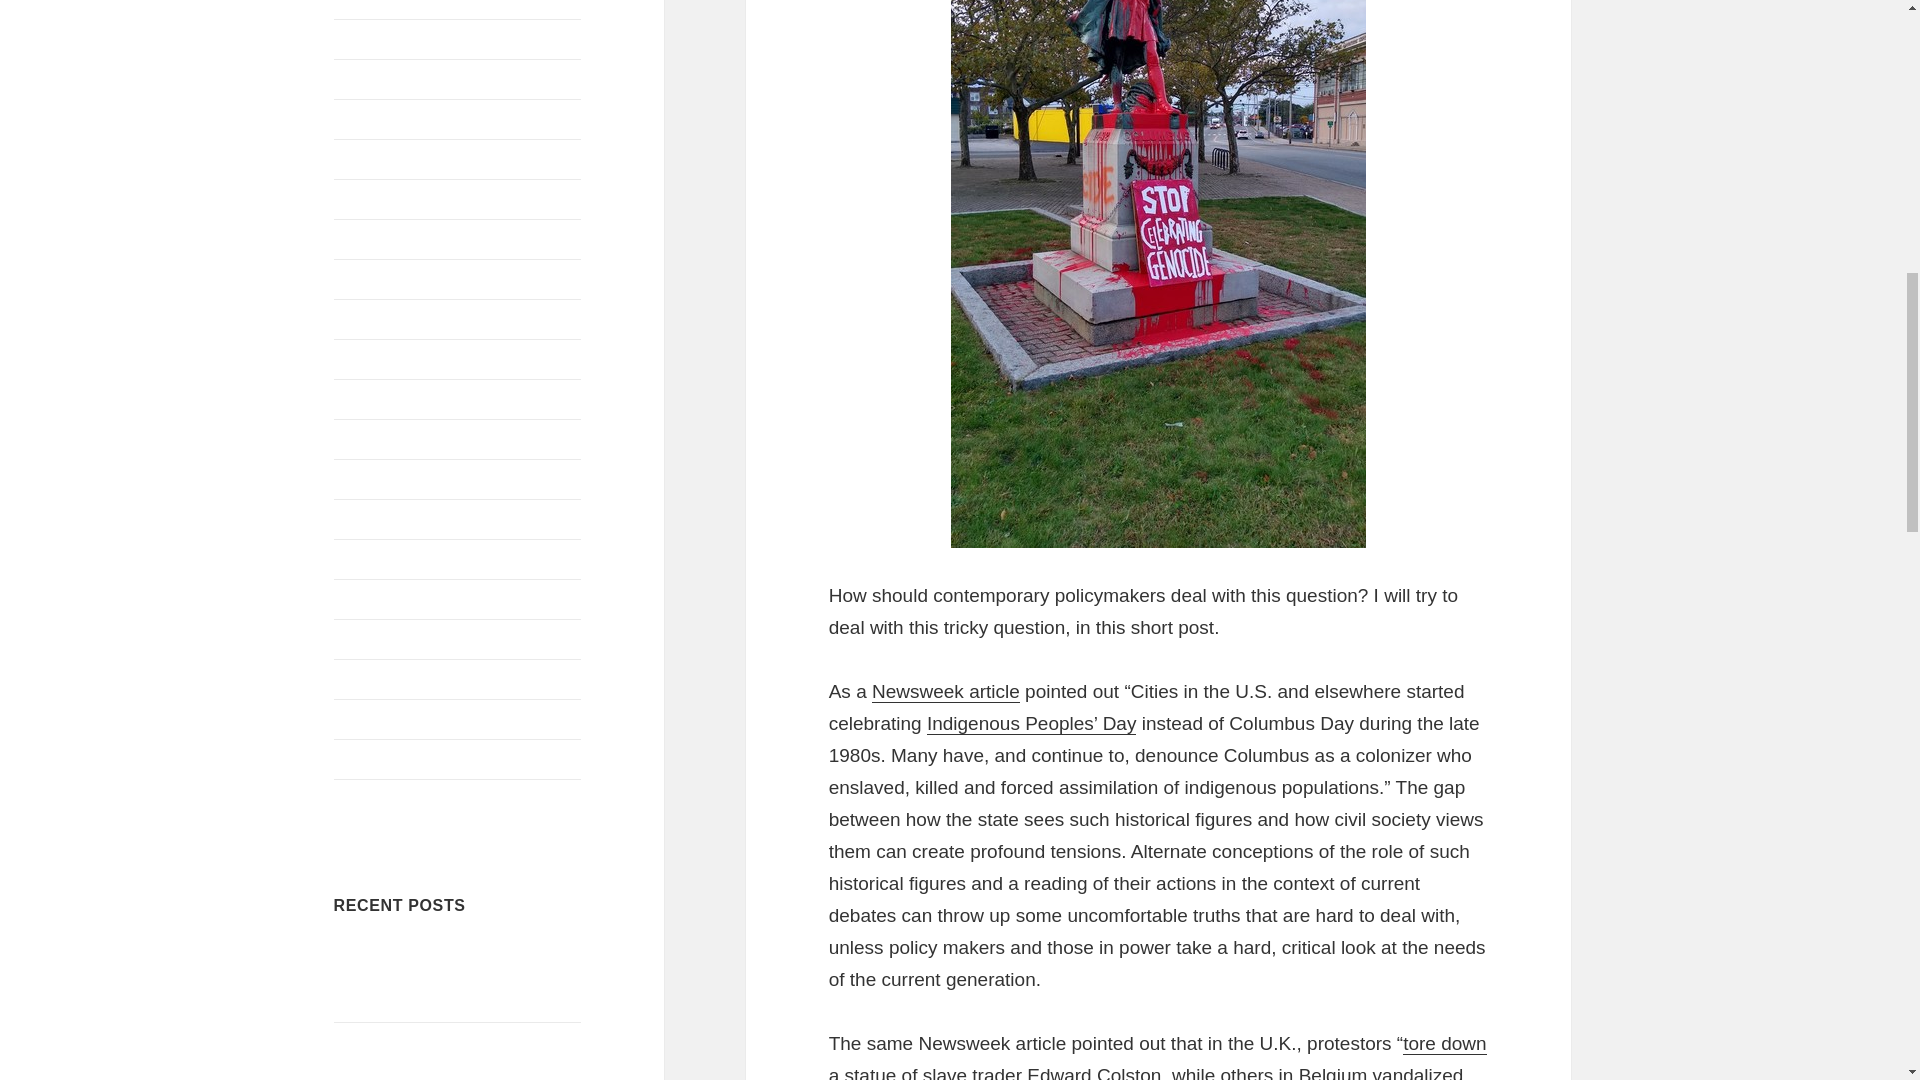 This screenshot has height=1080, width=1920. I want to click on Remittance, so click(374, 559).